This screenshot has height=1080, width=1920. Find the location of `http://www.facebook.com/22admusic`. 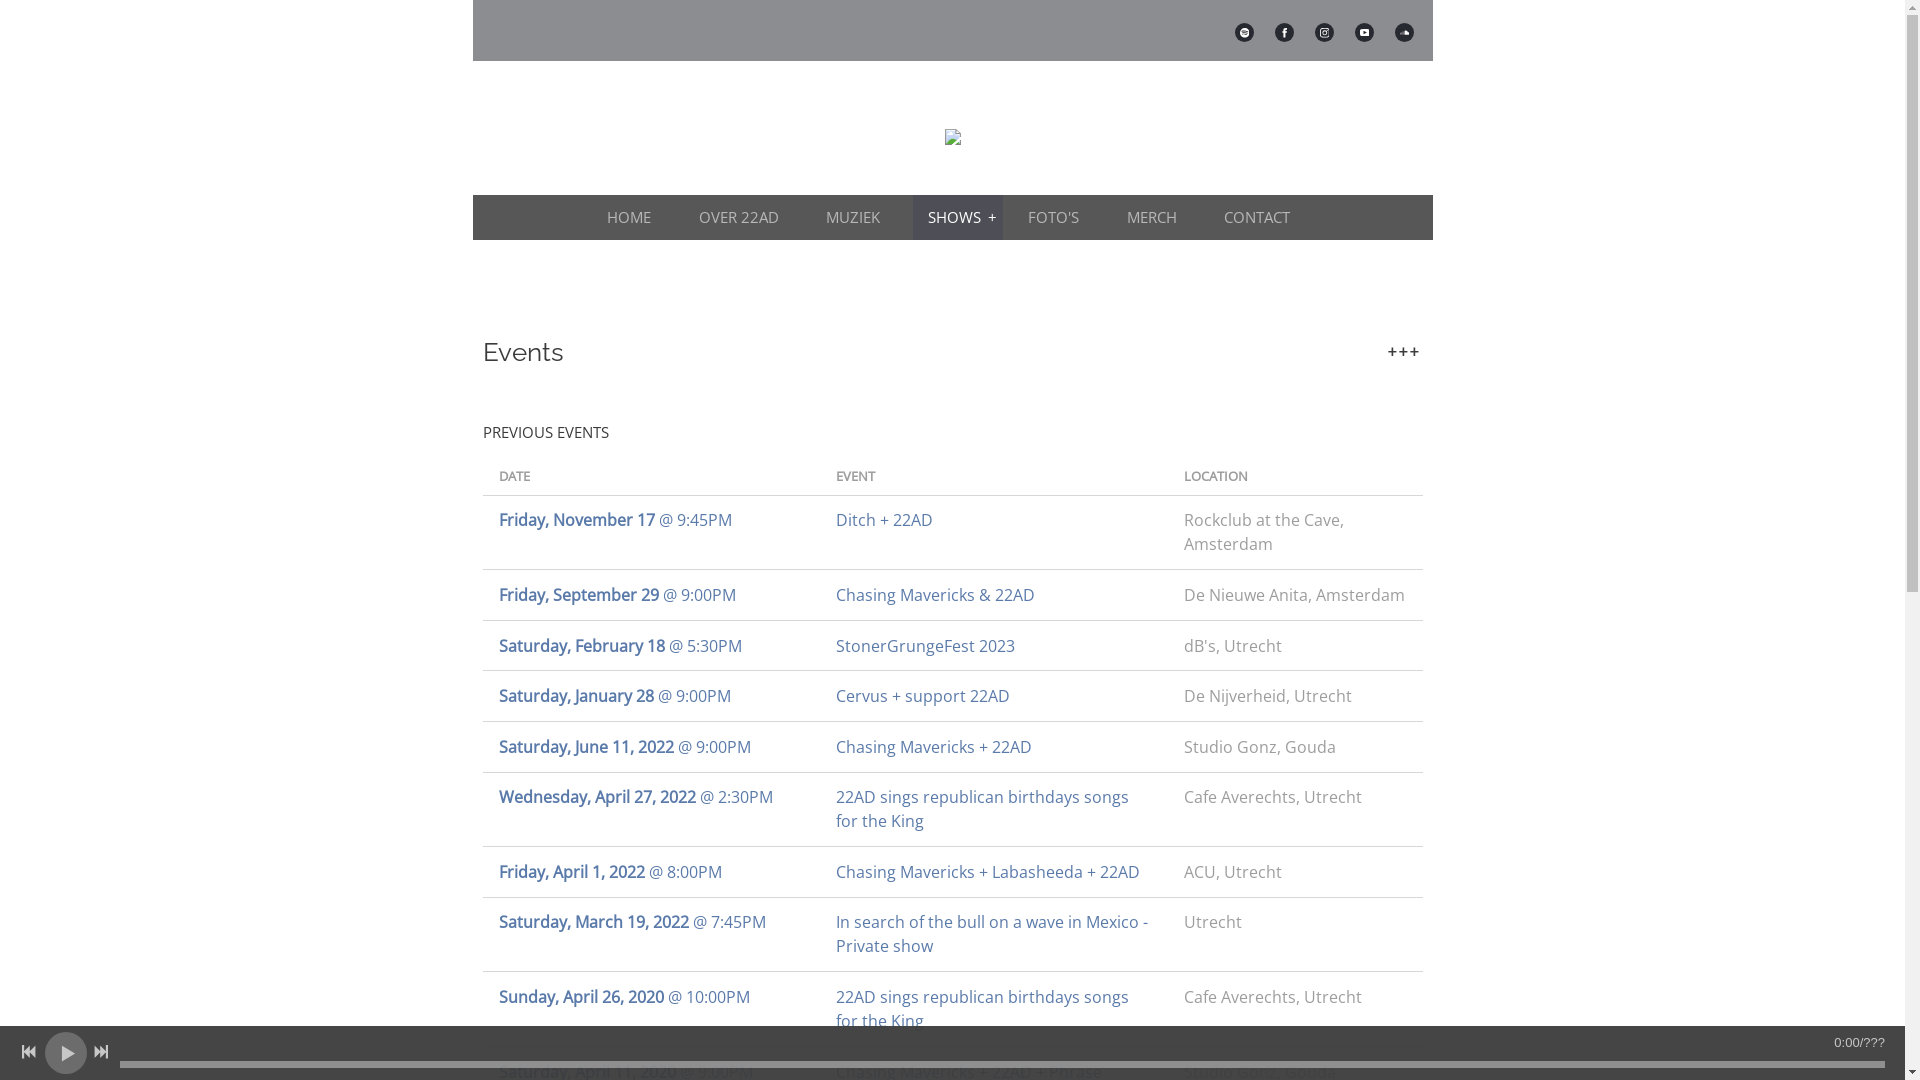

http://www.facebook.com/22admusic is located at coordinates (1284, 32).